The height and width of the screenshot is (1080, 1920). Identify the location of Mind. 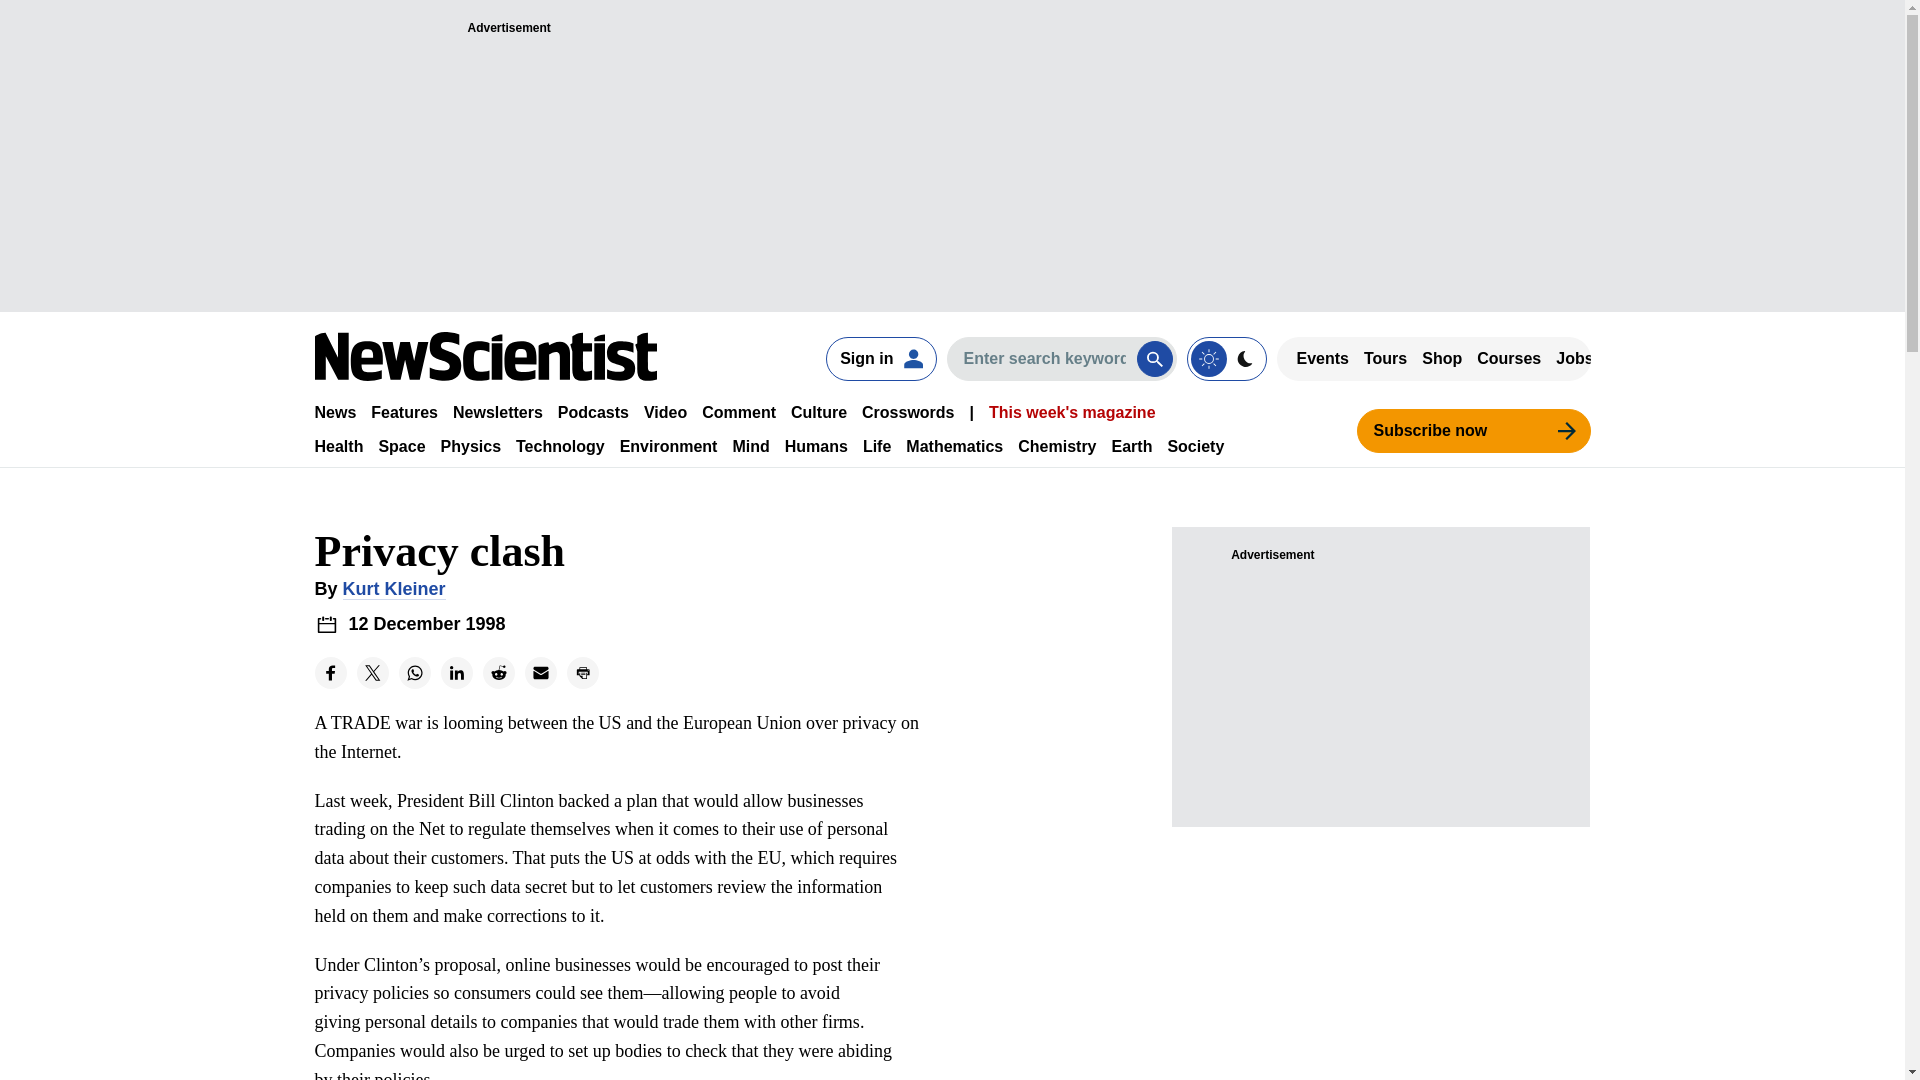
(750, 446).